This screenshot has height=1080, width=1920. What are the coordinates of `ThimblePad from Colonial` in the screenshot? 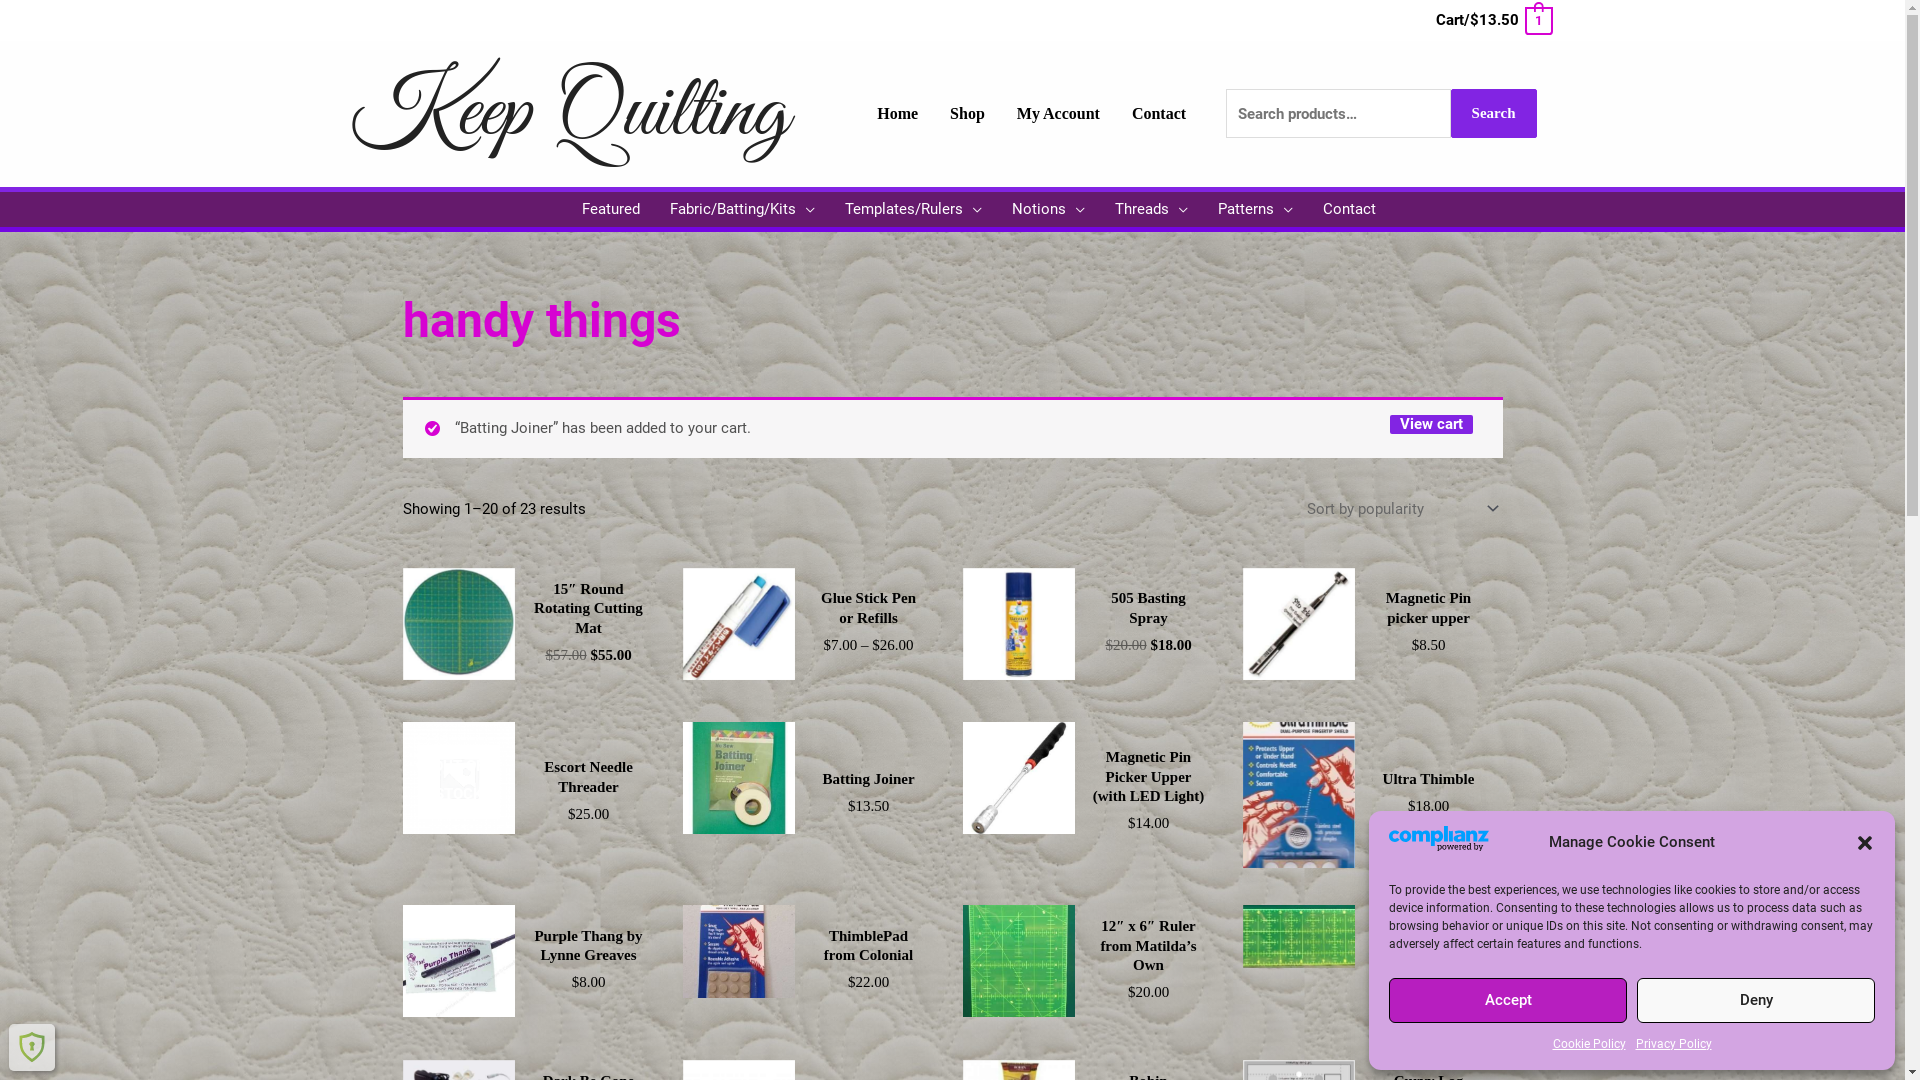 It's located at (868, 950).